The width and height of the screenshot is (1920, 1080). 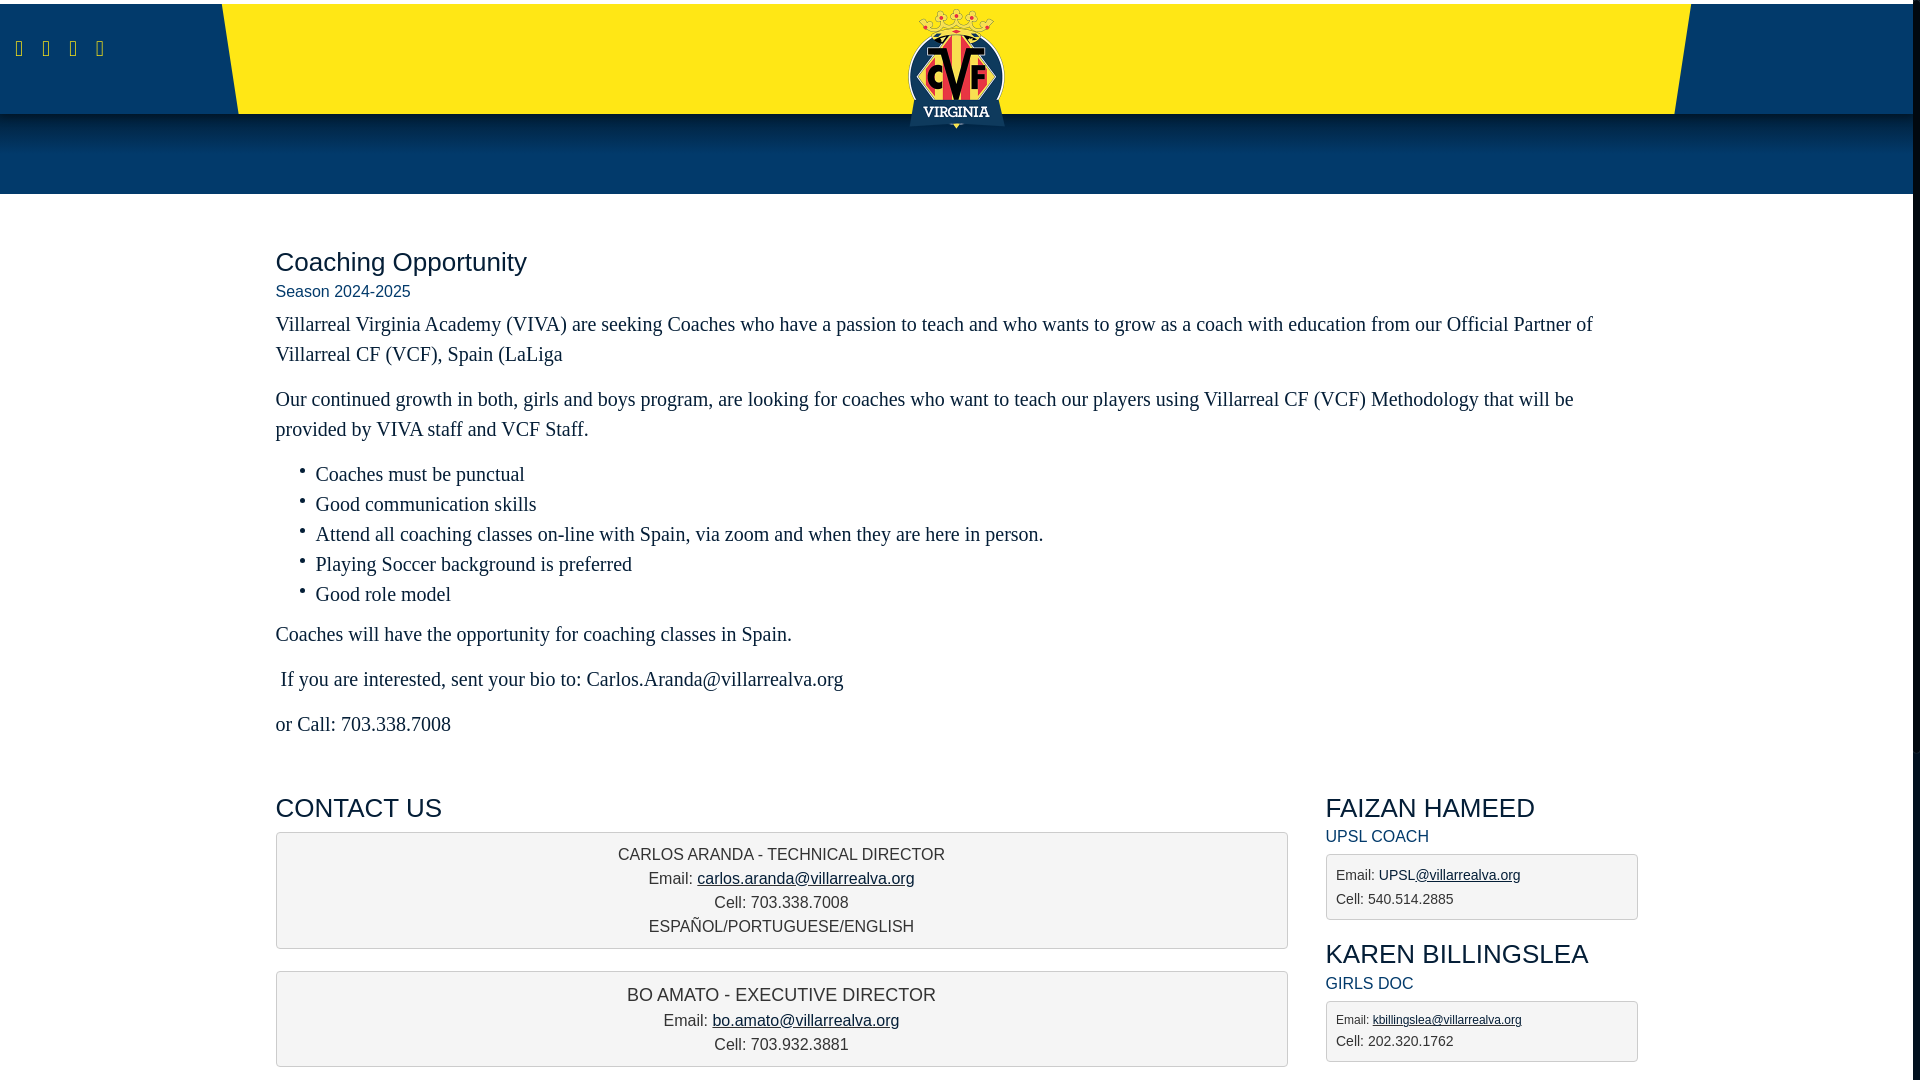 What do you see at coordinates (360, 807) in the screenshot?
I see `CONTACT US` at bounding box center [360, 807].